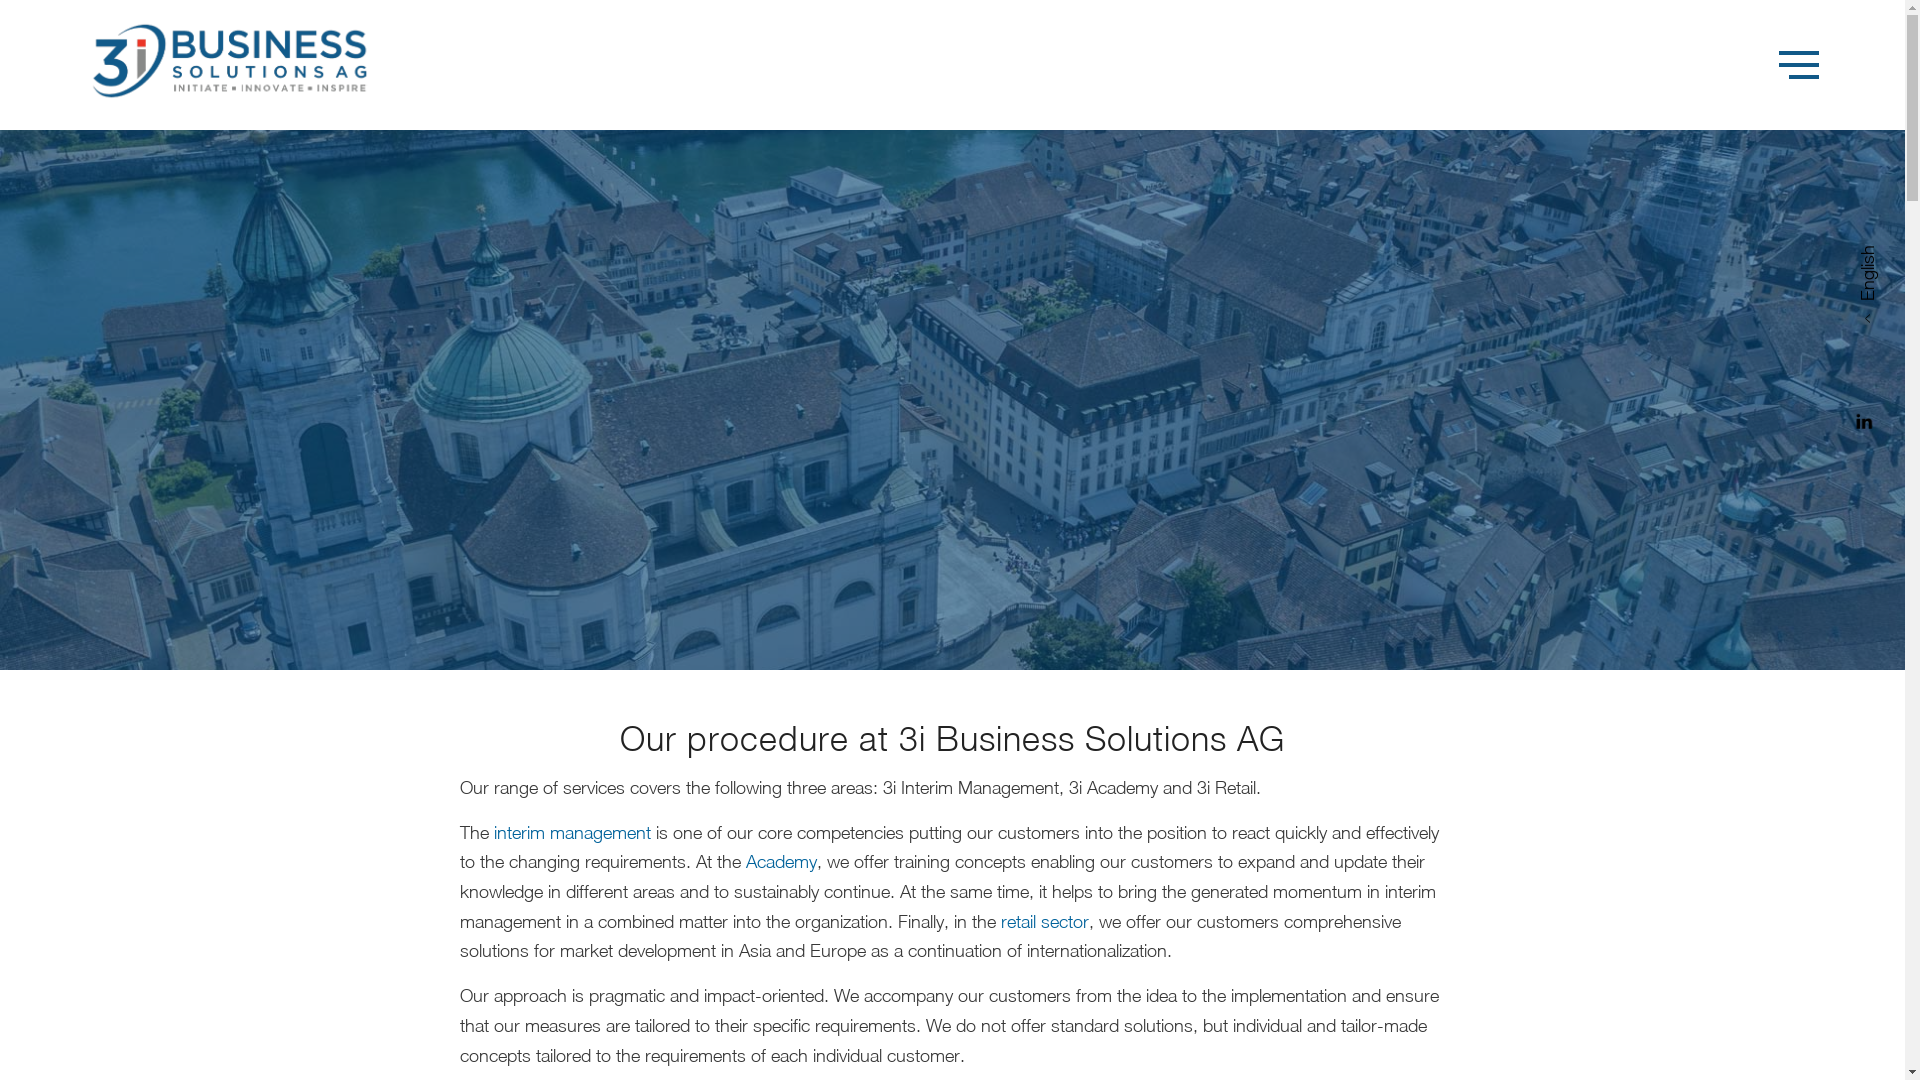 This screenshot has width=1920, height=1080. Describe the element at coordinates (782, 862) in the screenshot. I see `Academy` at that location.